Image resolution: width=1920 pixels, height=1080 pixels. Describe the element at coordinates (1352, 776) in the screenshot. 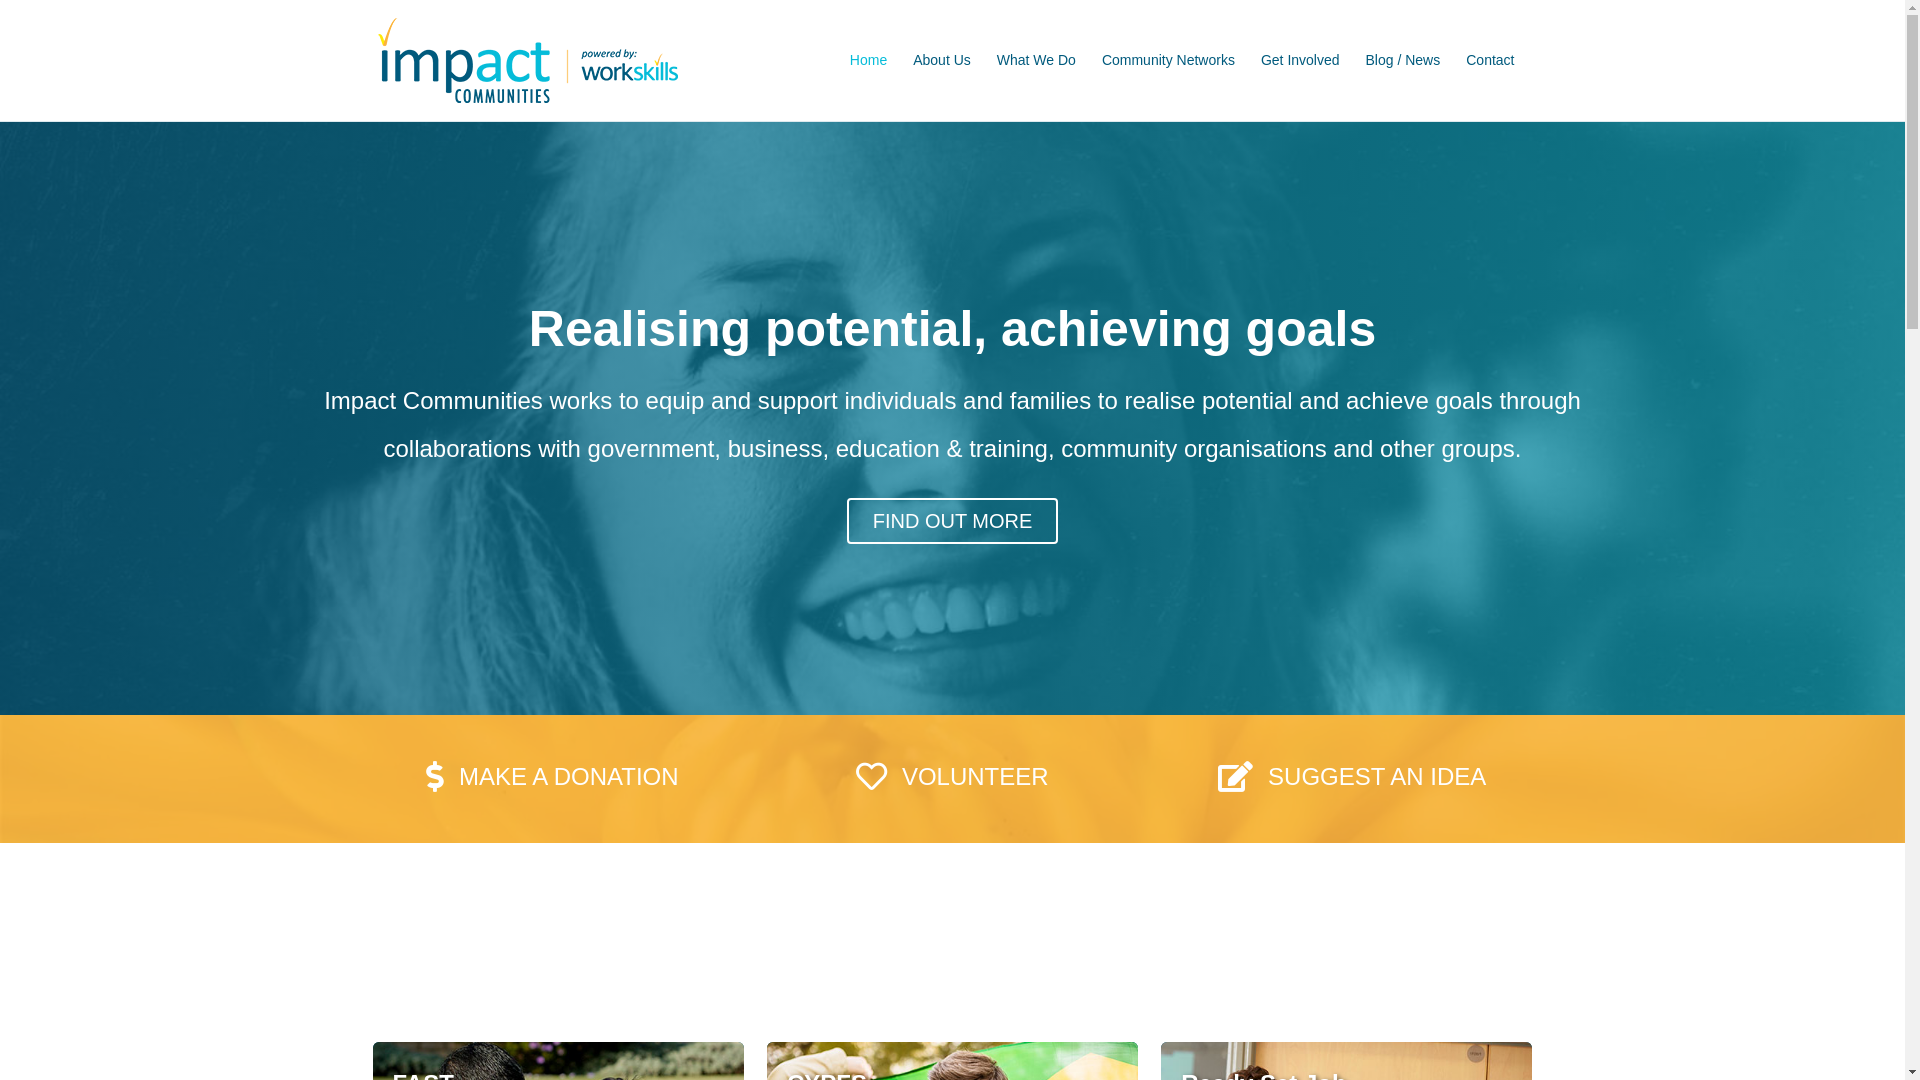

I see `SUGGEST AN IDEA` at that location.